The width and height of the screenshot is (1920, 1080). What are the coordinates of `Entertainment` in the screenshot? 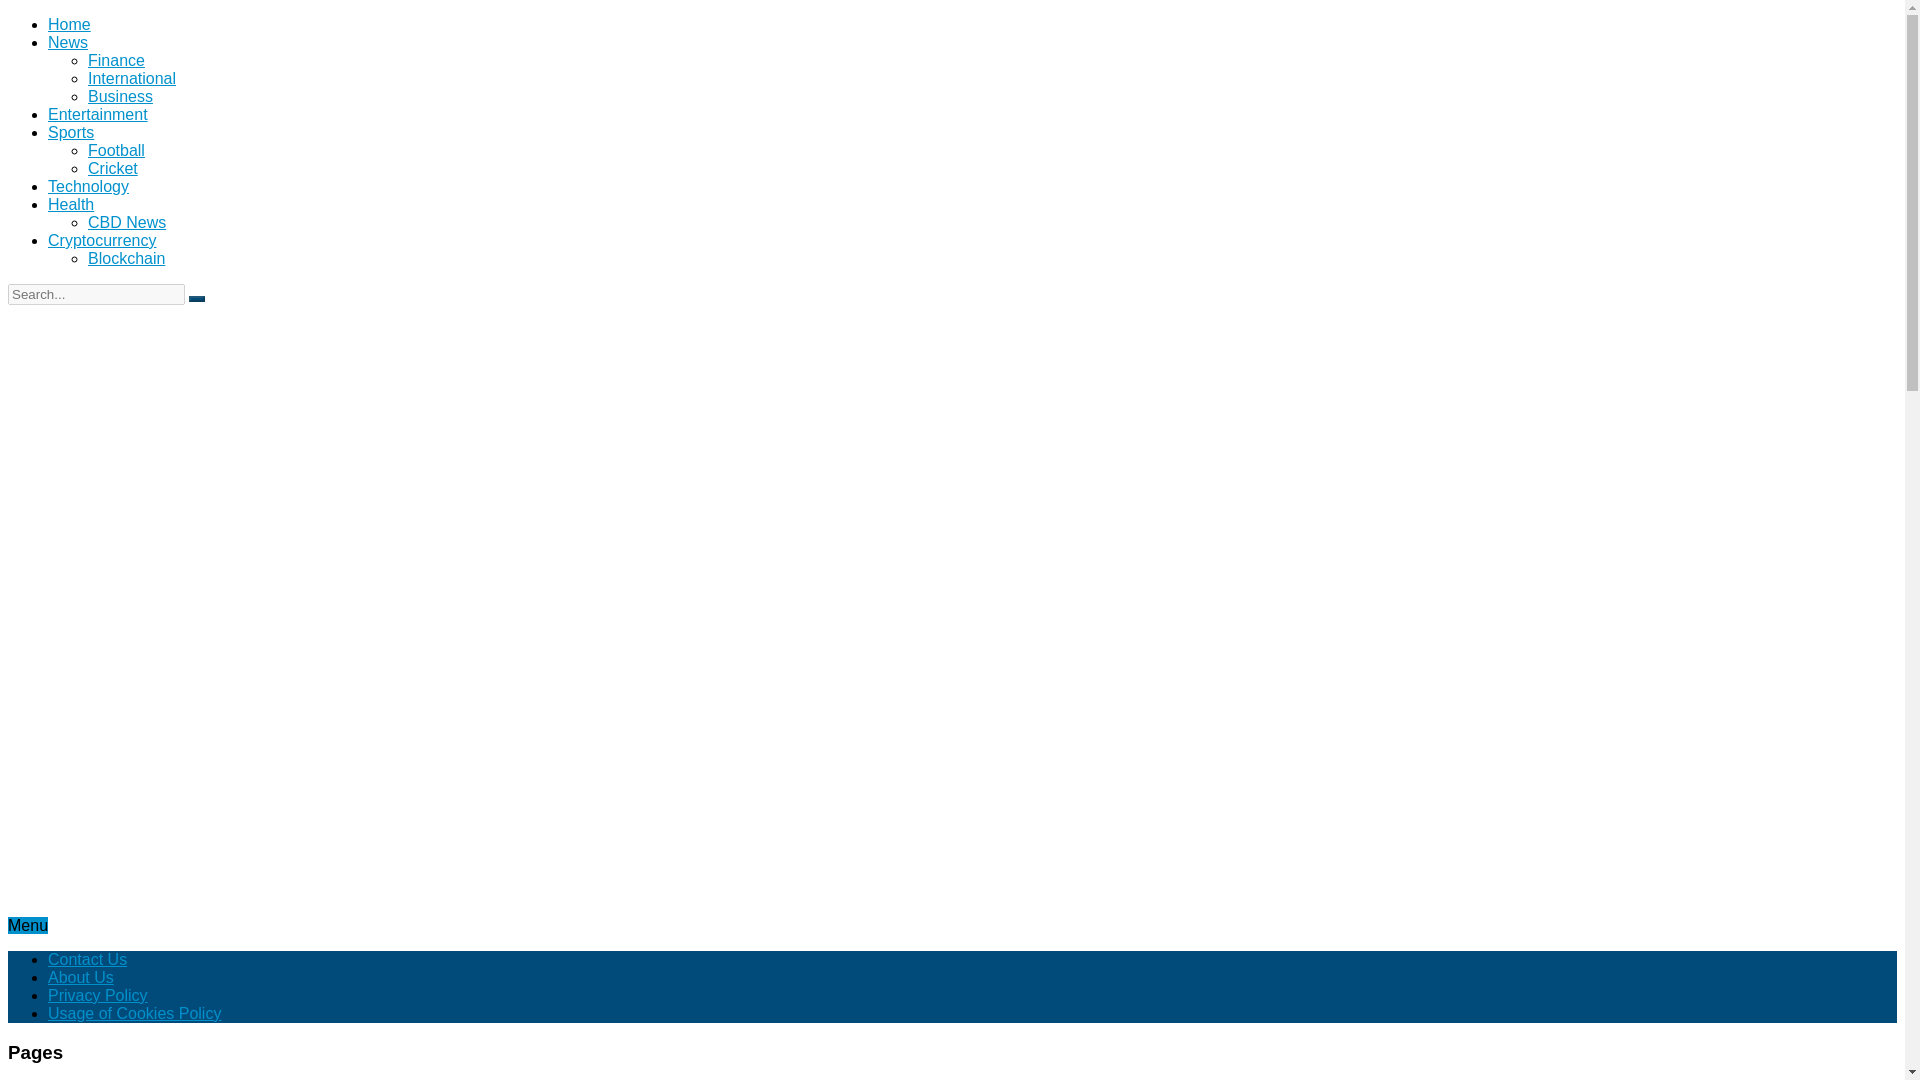 It's located at (98, 114).